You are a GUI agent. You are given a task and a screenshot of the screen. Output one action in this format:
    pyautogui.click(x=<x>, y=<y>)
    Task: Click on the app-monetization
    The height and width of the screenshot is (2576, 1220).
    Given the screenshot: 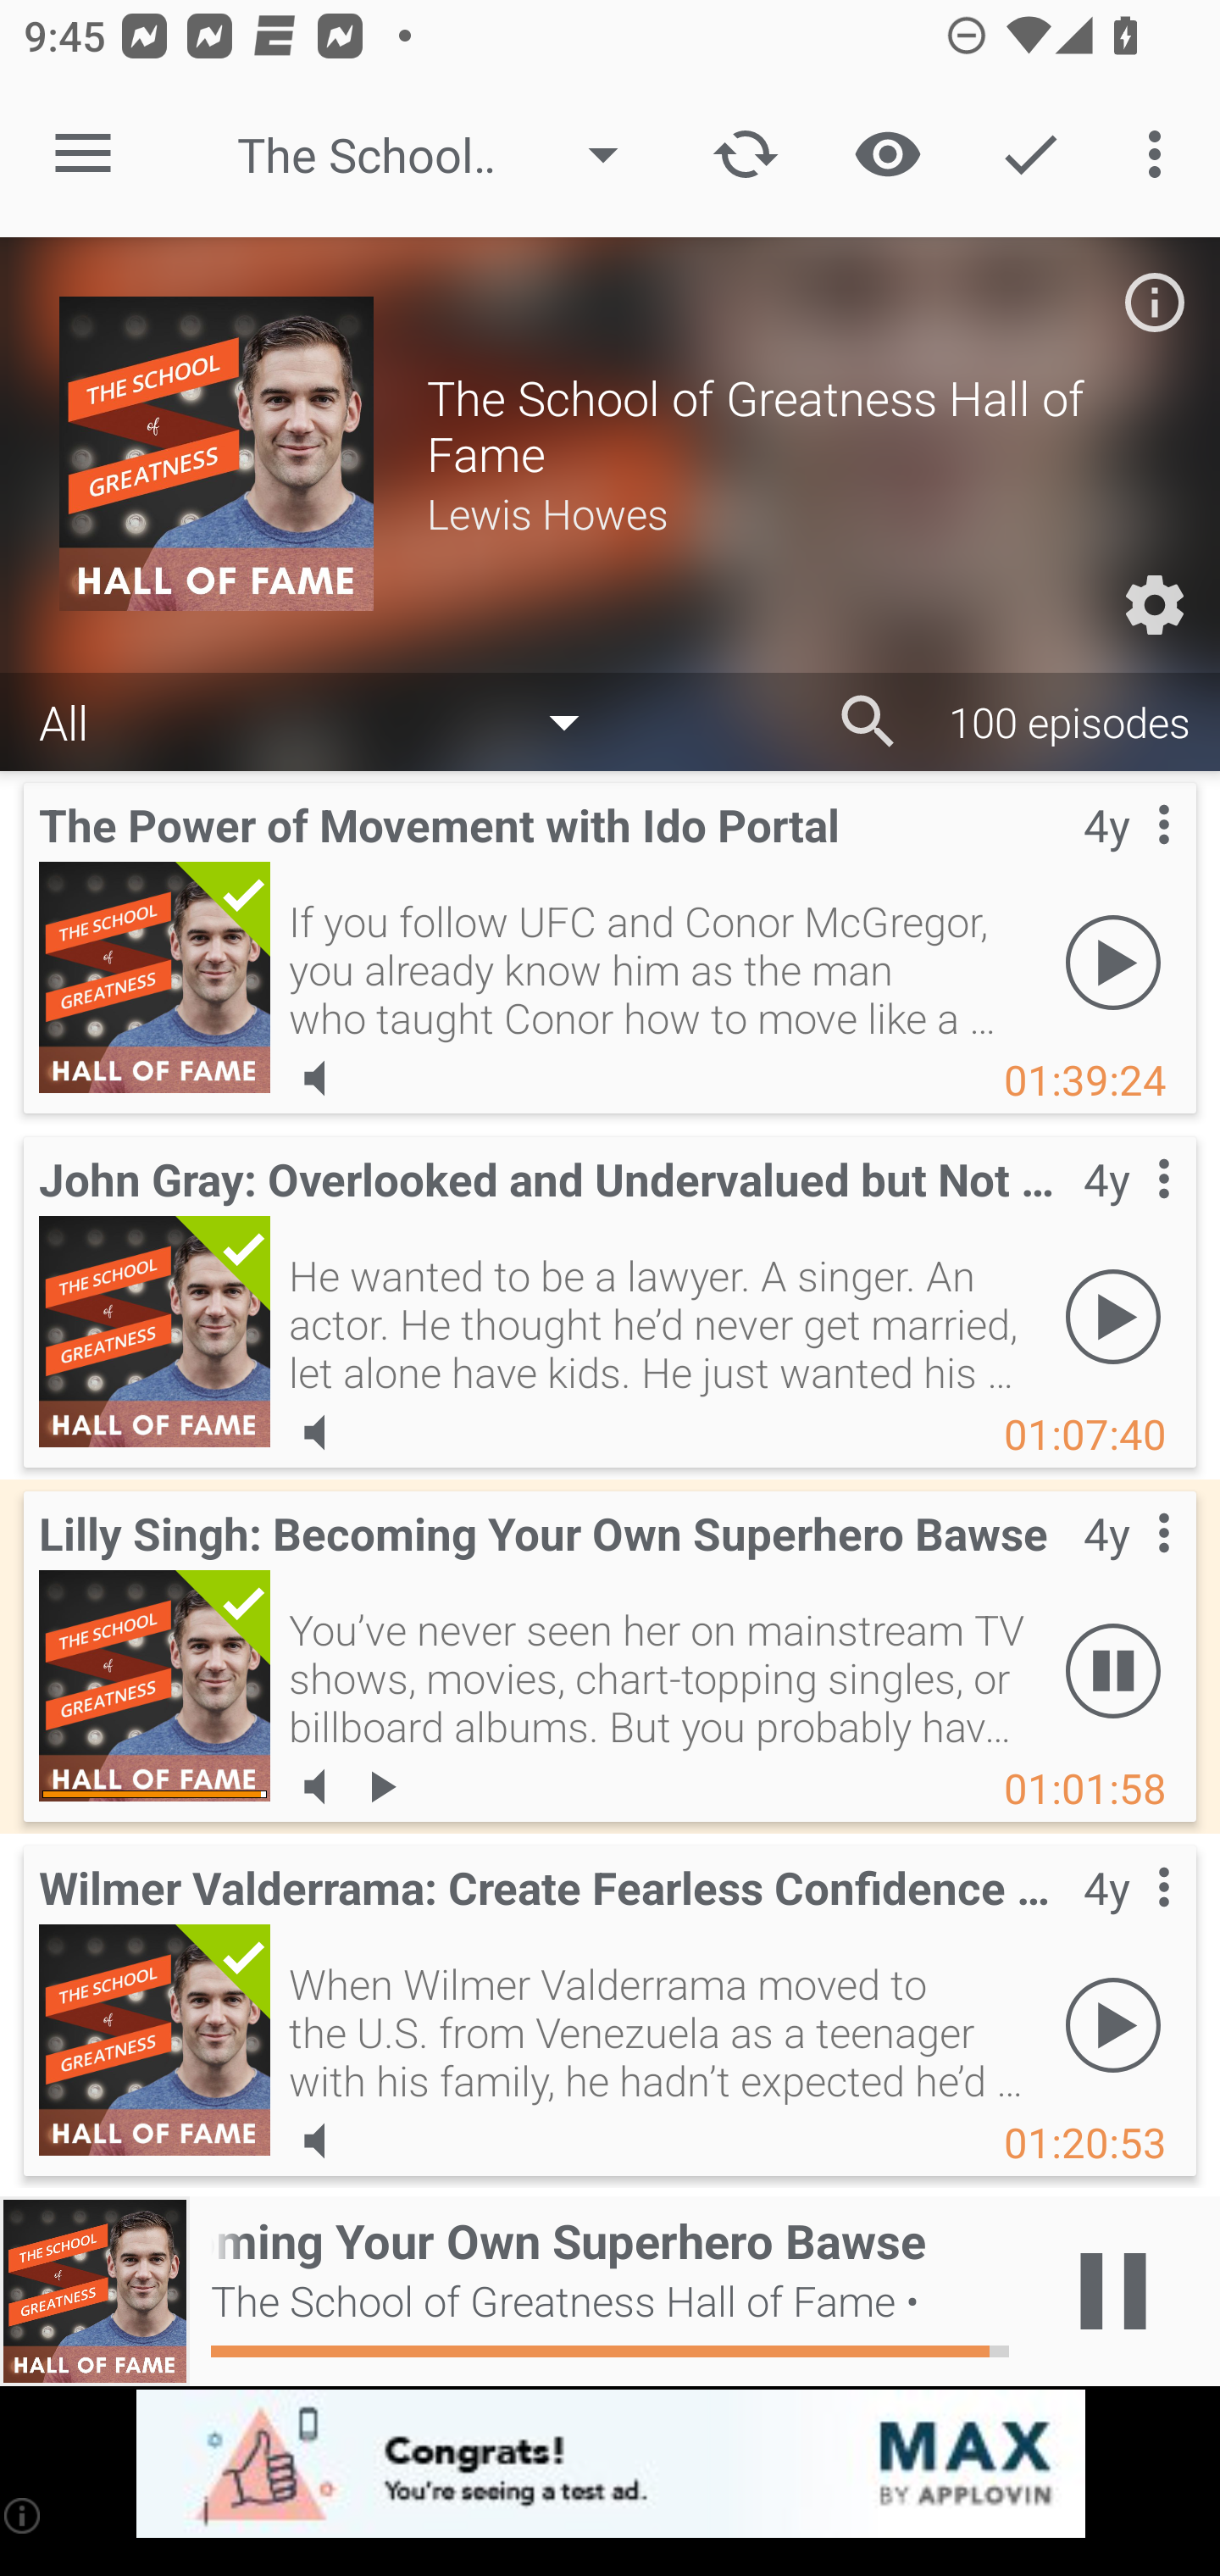 What is the action you would take?
    pyautogui.click(x=610, y=2465)
    